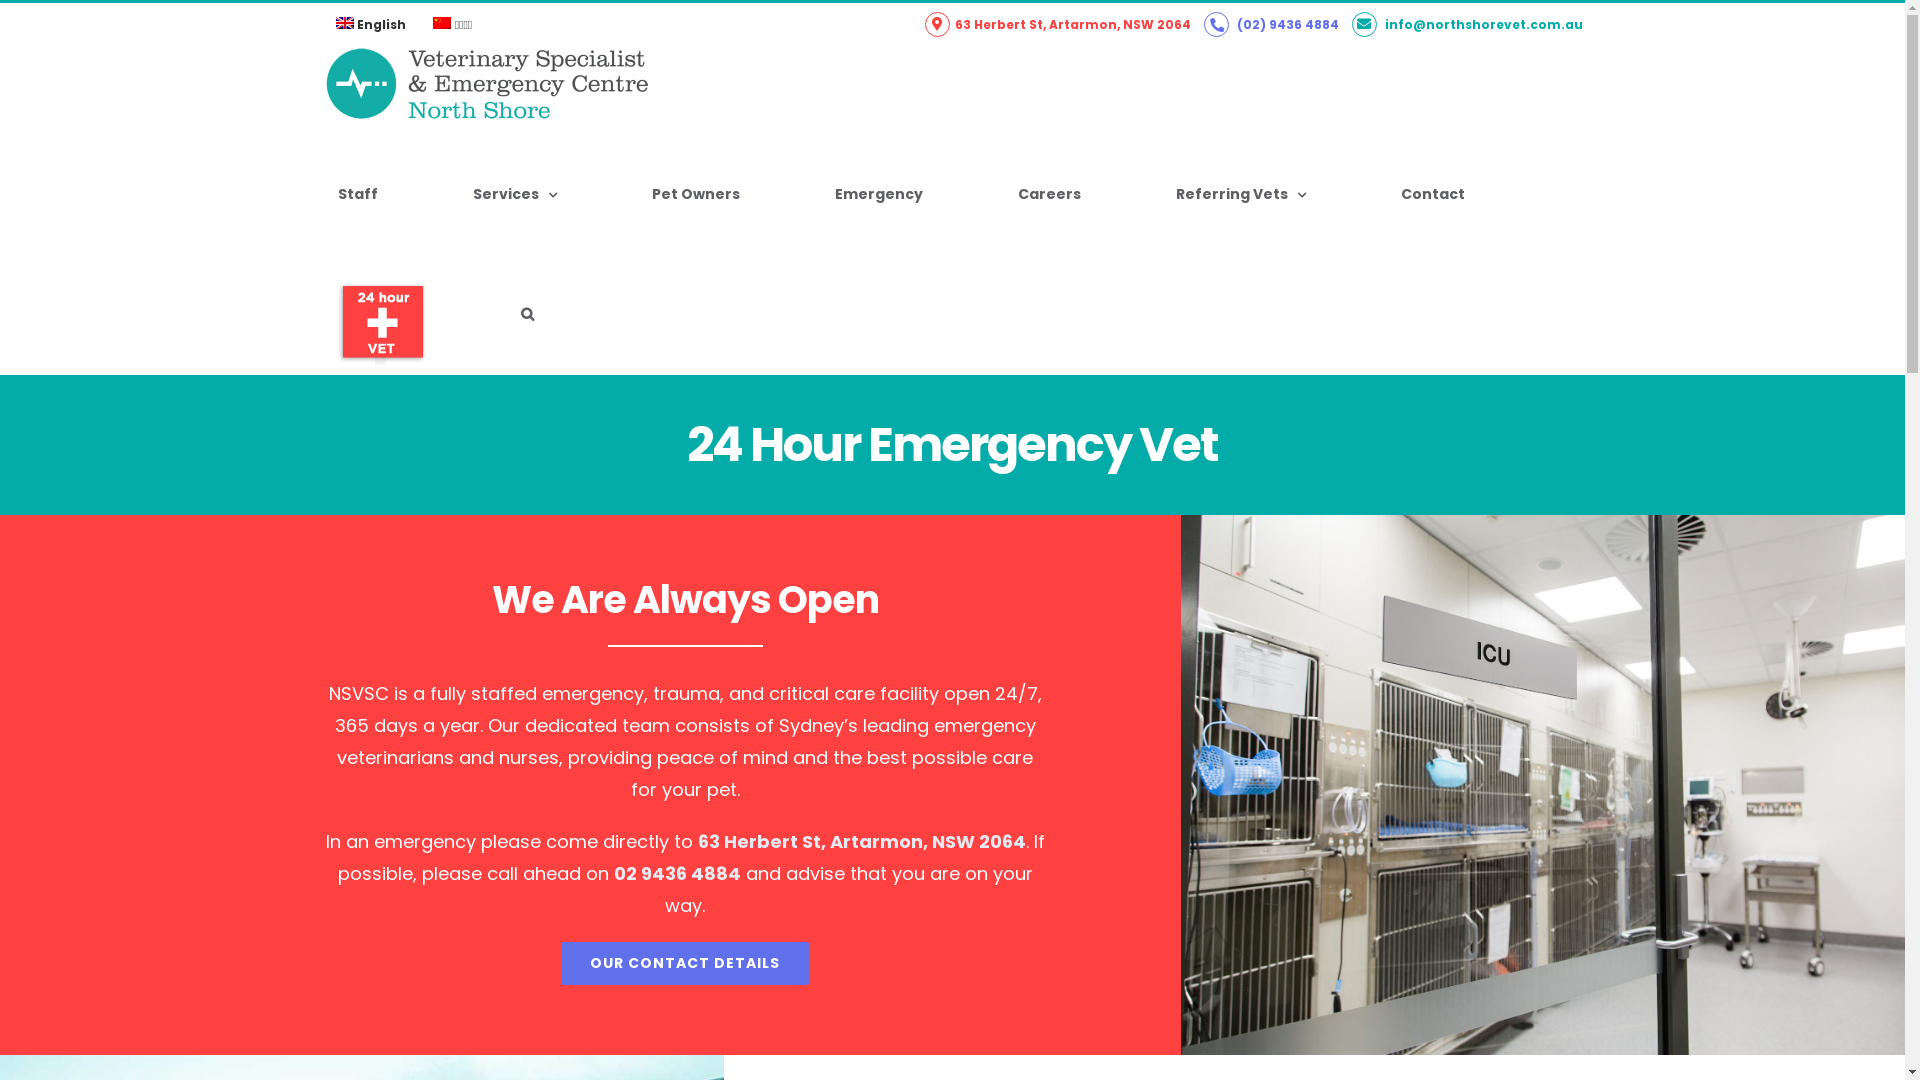 The width and height of the screenshot is (1920, 1080). What do you see at coordinates (678, 874) in the screenshot?
I see `02 9436 4884` at bounding box center [678, 874].